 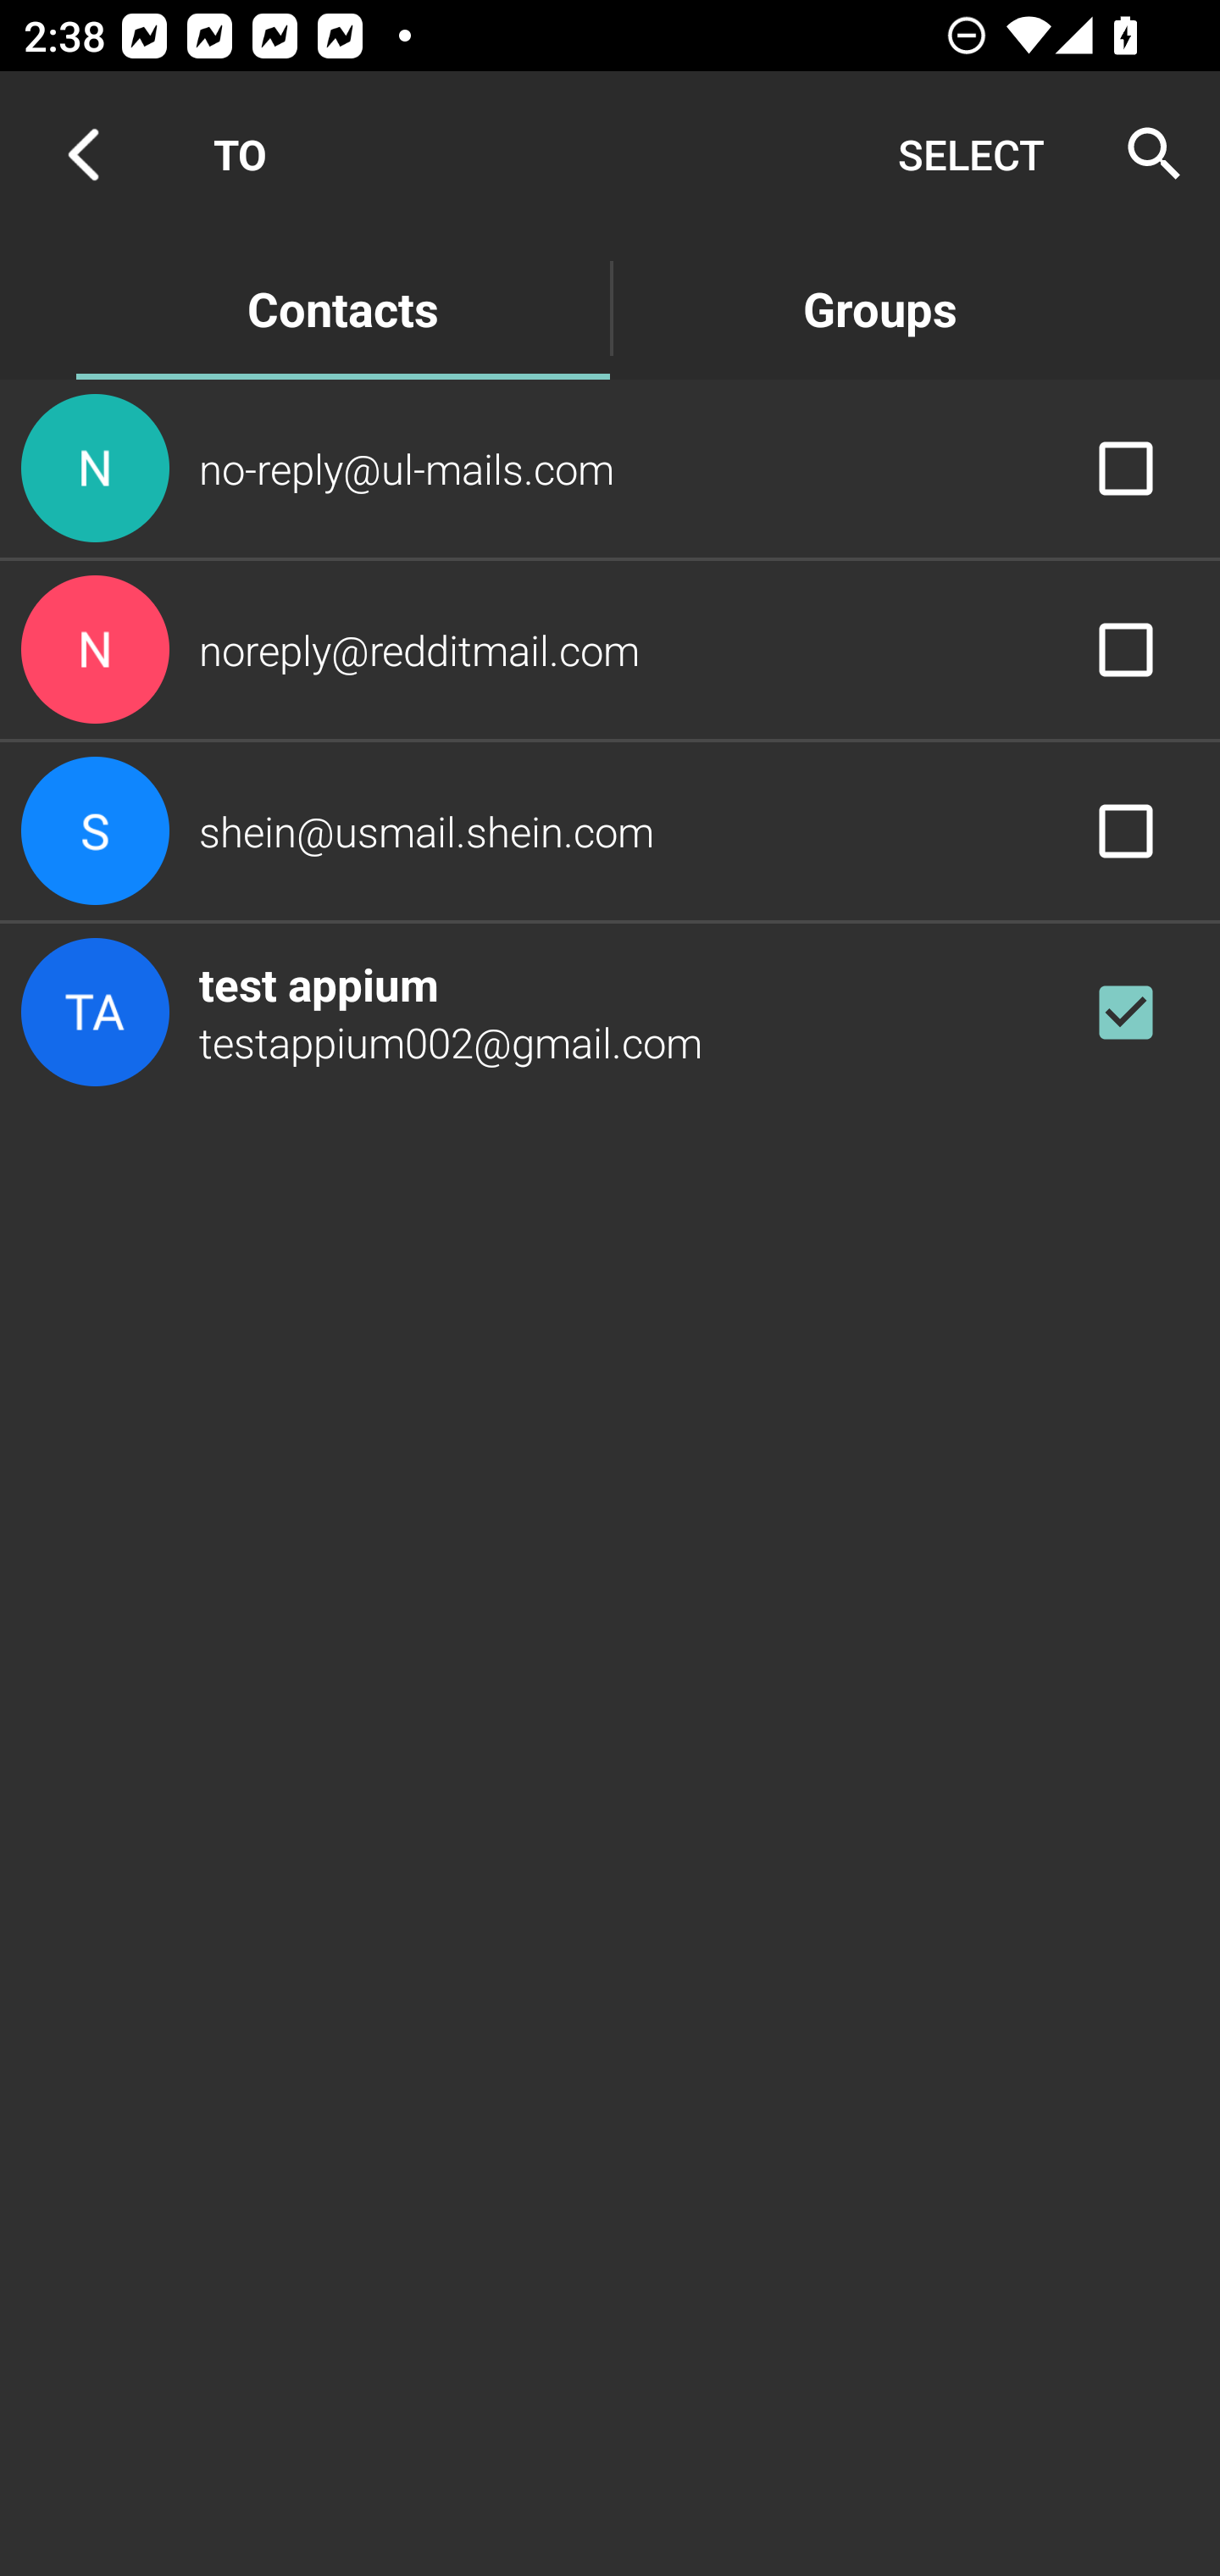 I want to click on SELECT, so click(x=971, y=154).